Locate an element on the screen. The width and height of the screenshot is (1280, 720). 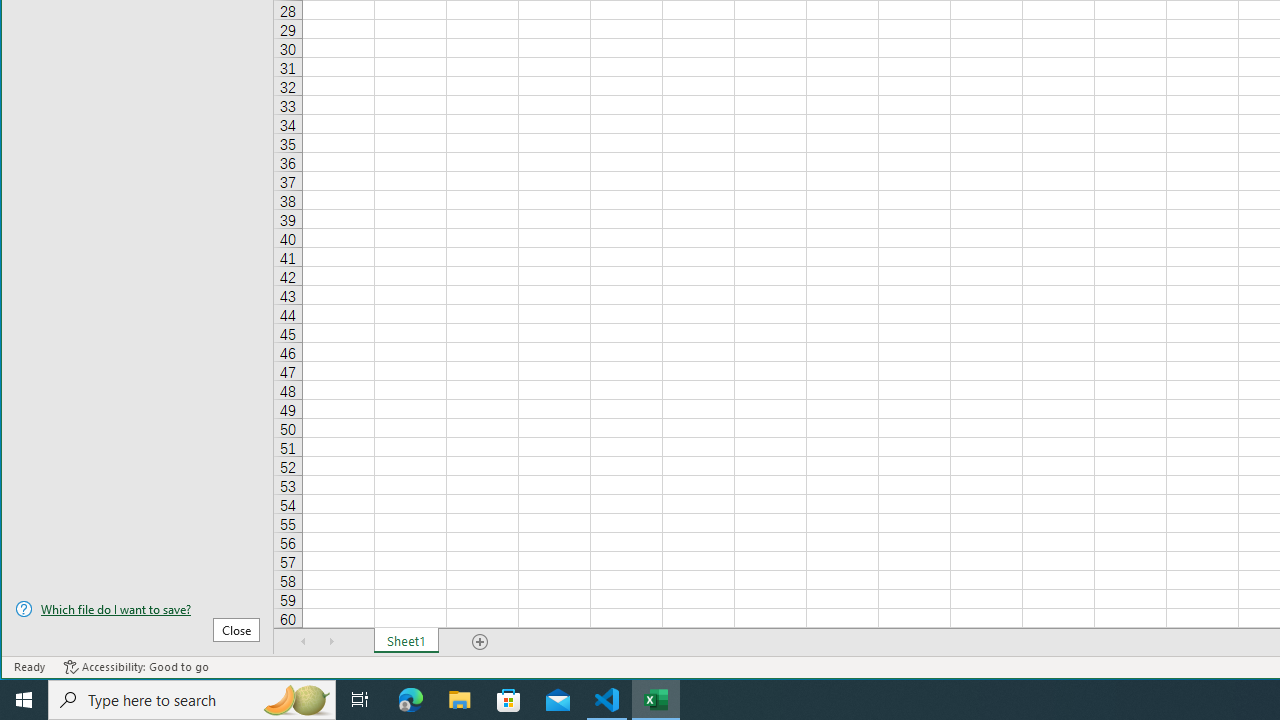
Start is located at coordinates (24, 700).